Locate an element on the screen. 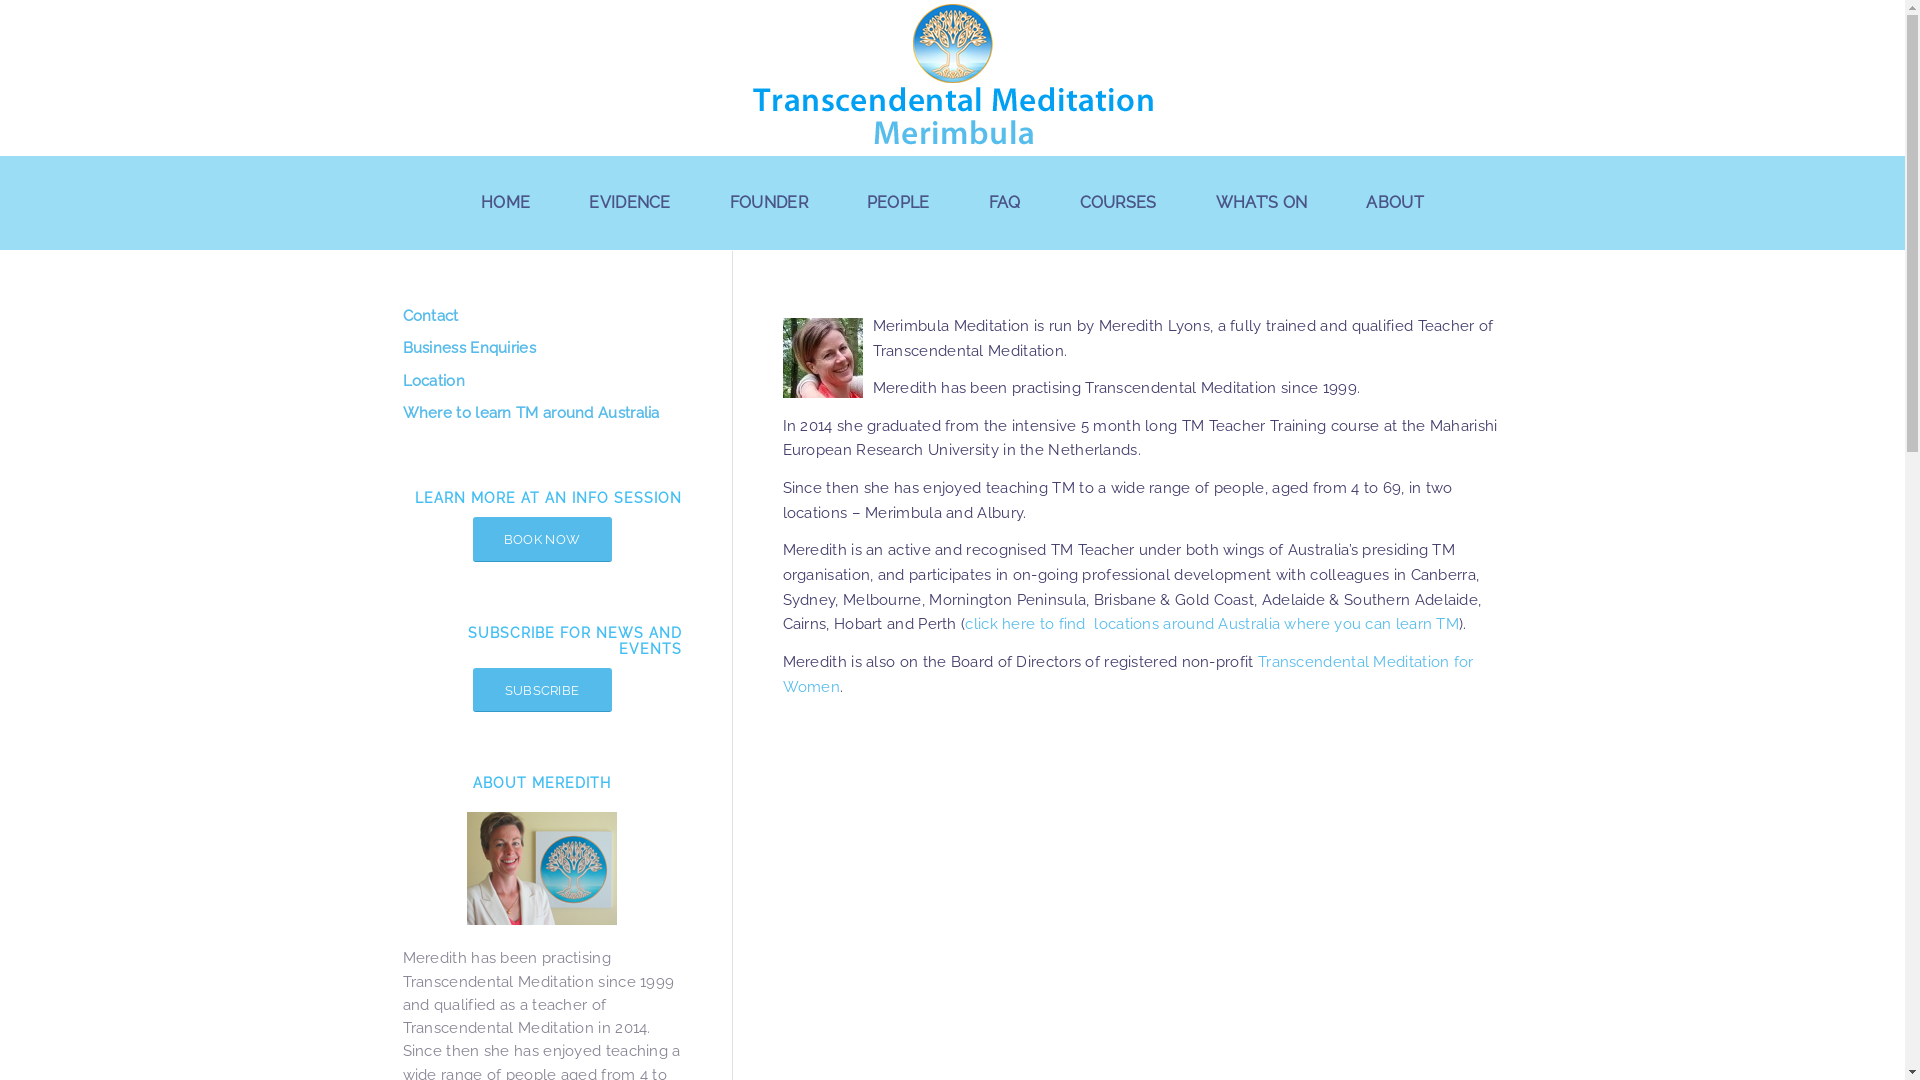  HOME is located at coordinates (506, 202).